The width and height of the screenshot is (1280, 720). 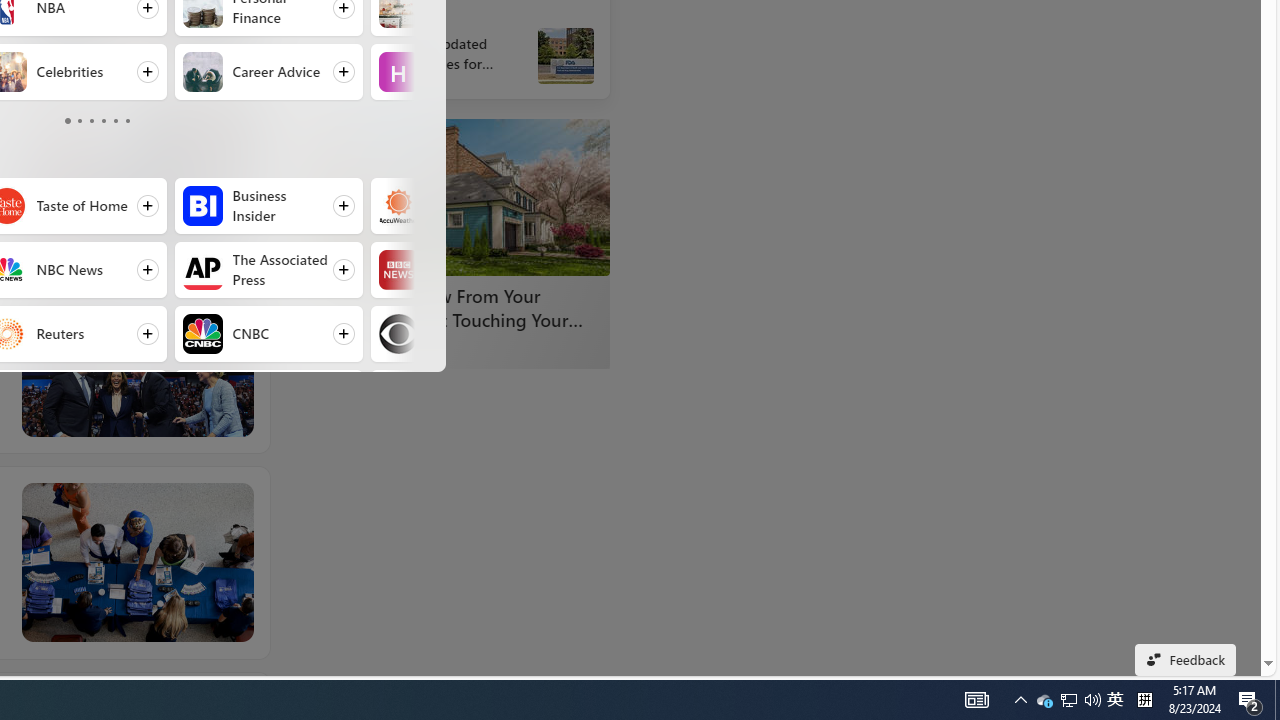 I want to click on Follow Business Insider, so click(x=268, y=206).